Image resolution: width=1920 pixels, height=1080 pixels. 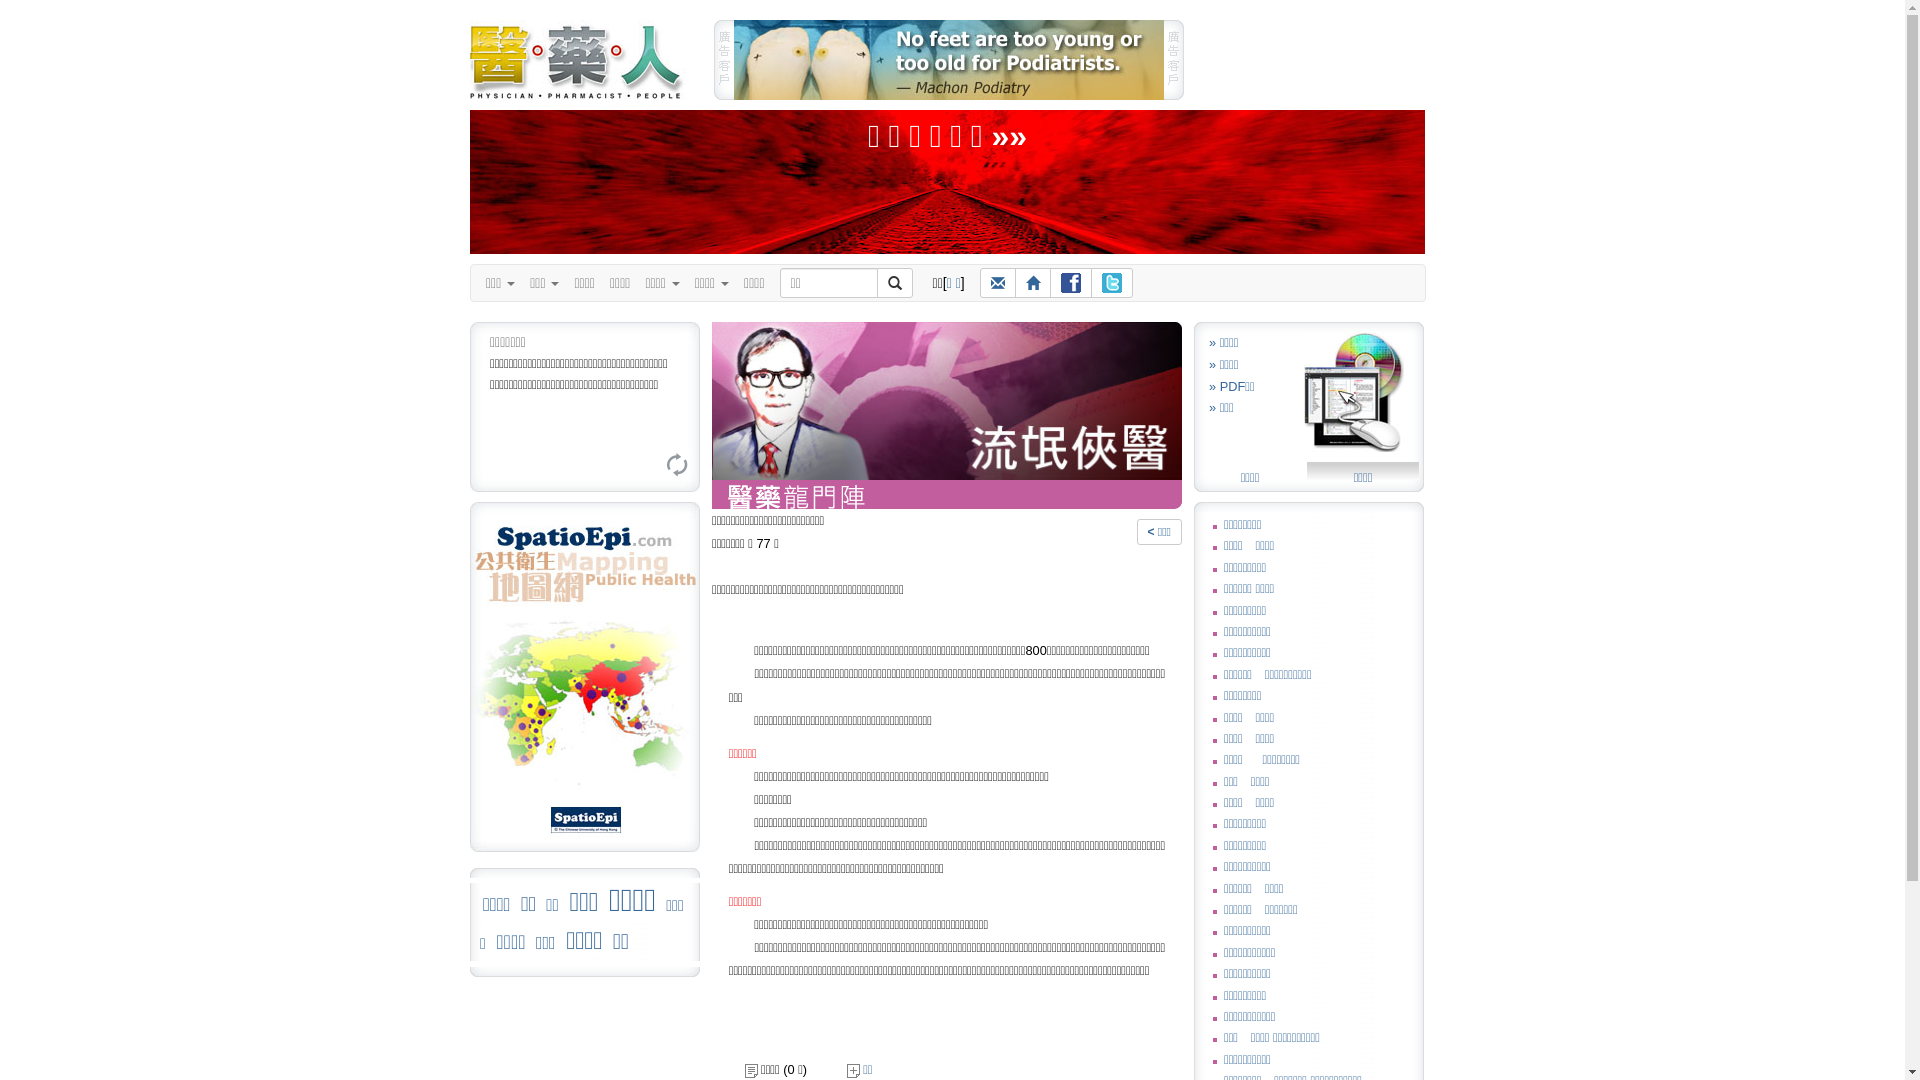 What do you see at coordinates (1071, 283) in the screenshot?
I see `Facebook` at bounding box center [1071, 283].